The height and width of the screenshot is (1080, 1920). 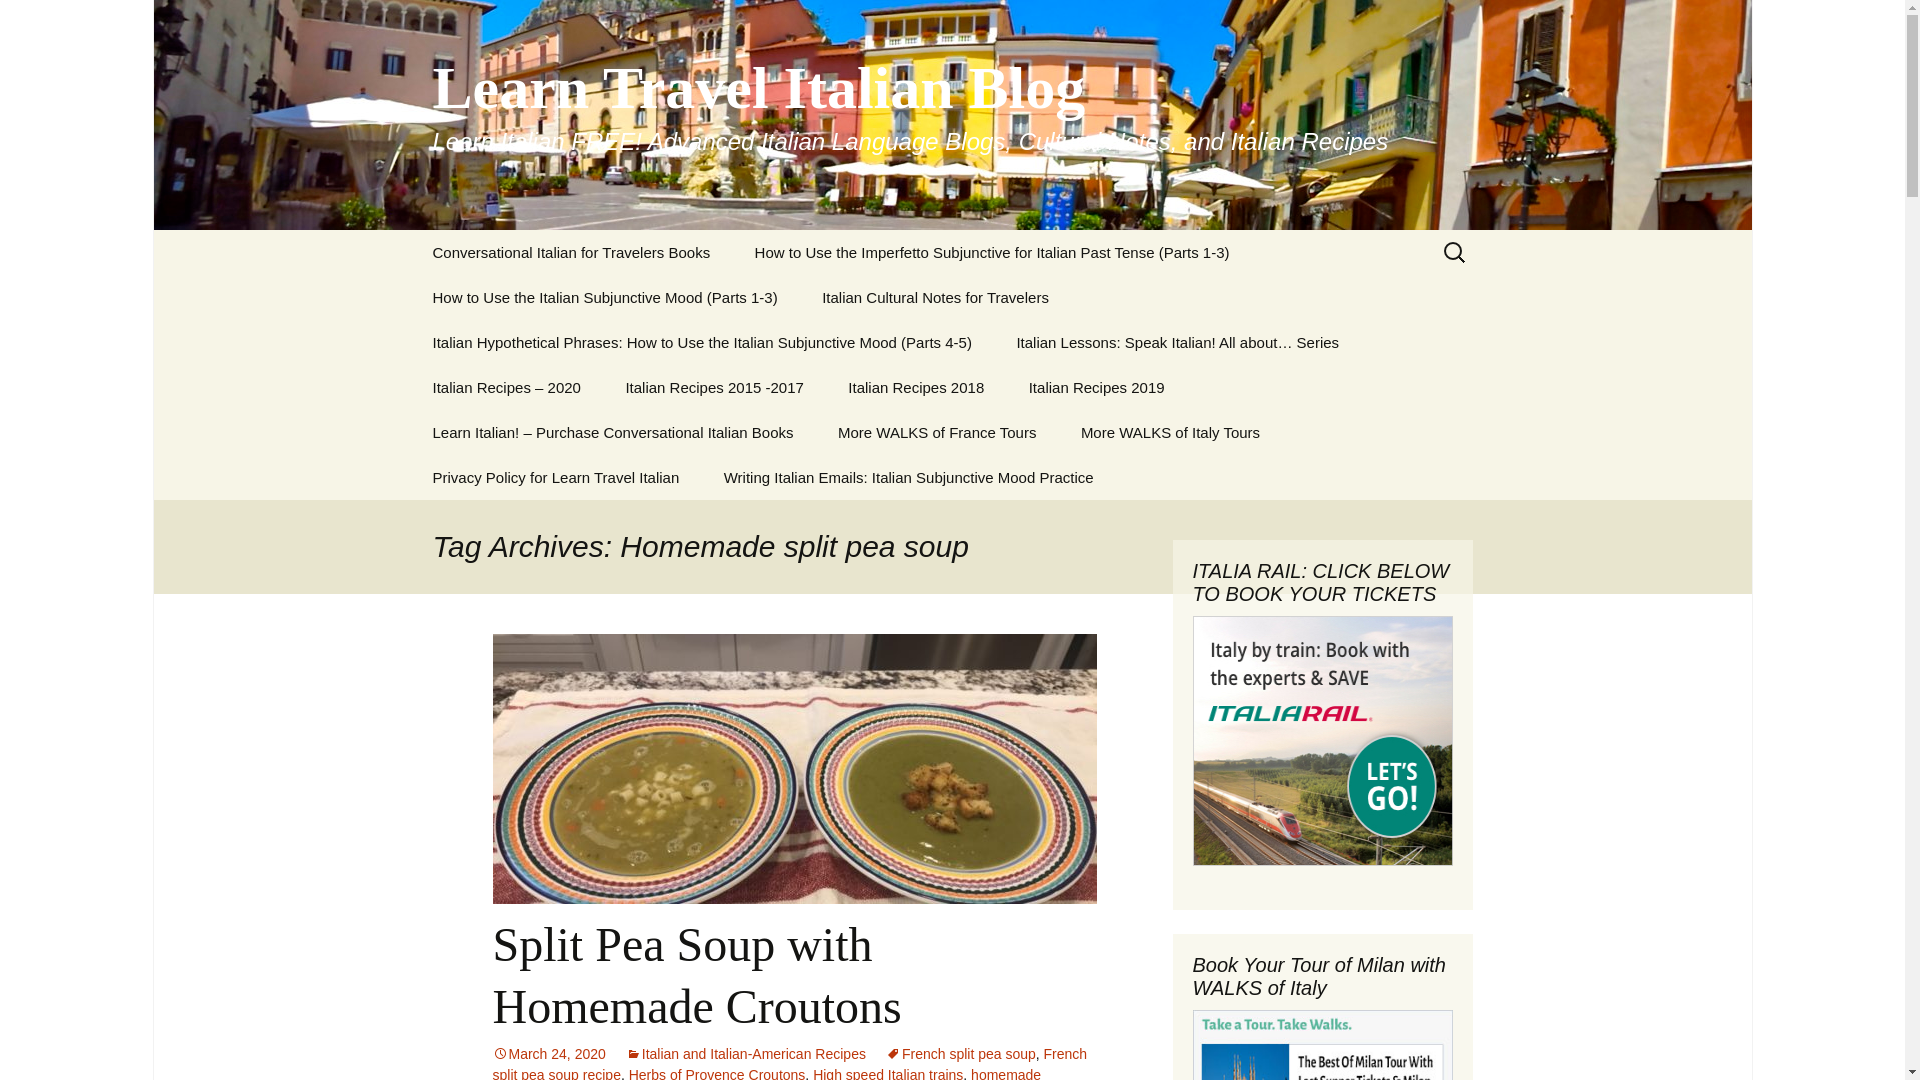 What do you see at coordinates (888, 1074) in the screenshot?
I see `High speed Italian trains` at bounding box center [888, 1074].